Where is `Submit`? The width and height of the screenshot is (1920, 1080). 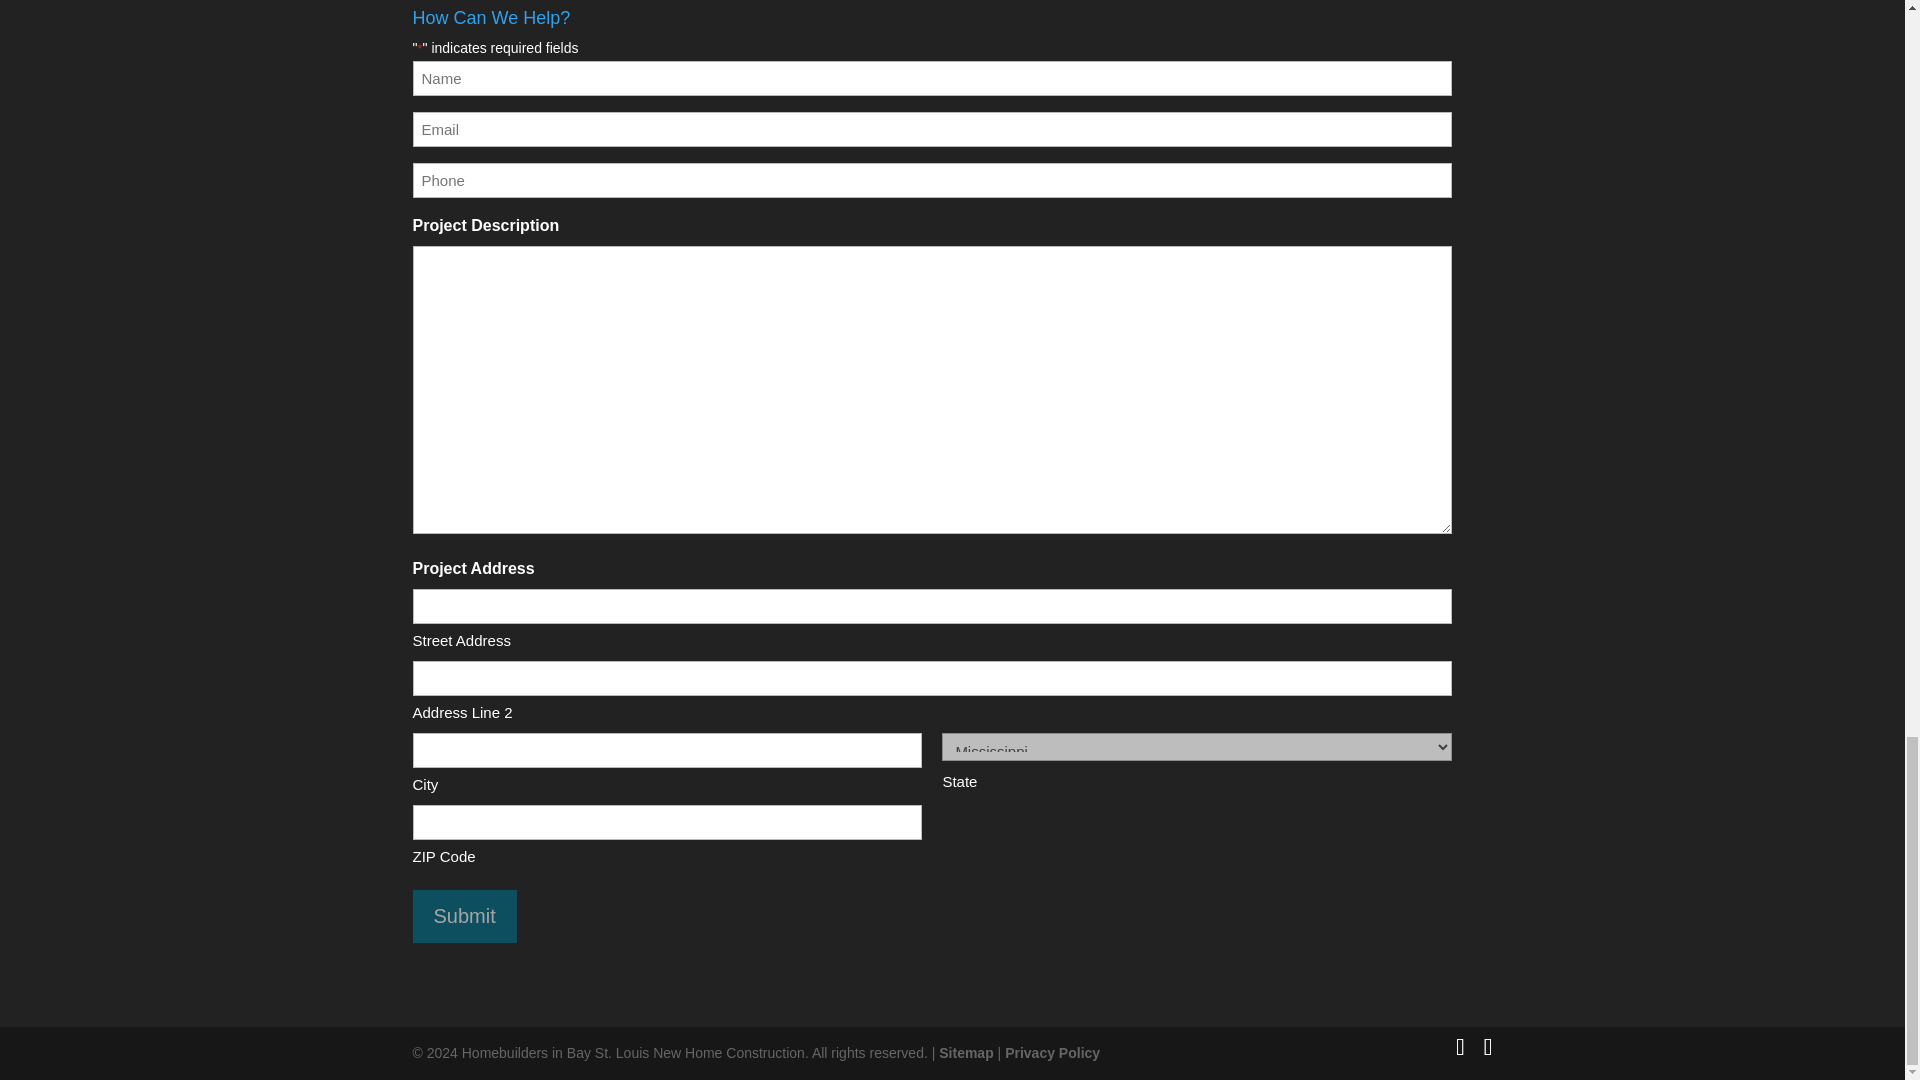 Submit is located at coordinates (464, 916).